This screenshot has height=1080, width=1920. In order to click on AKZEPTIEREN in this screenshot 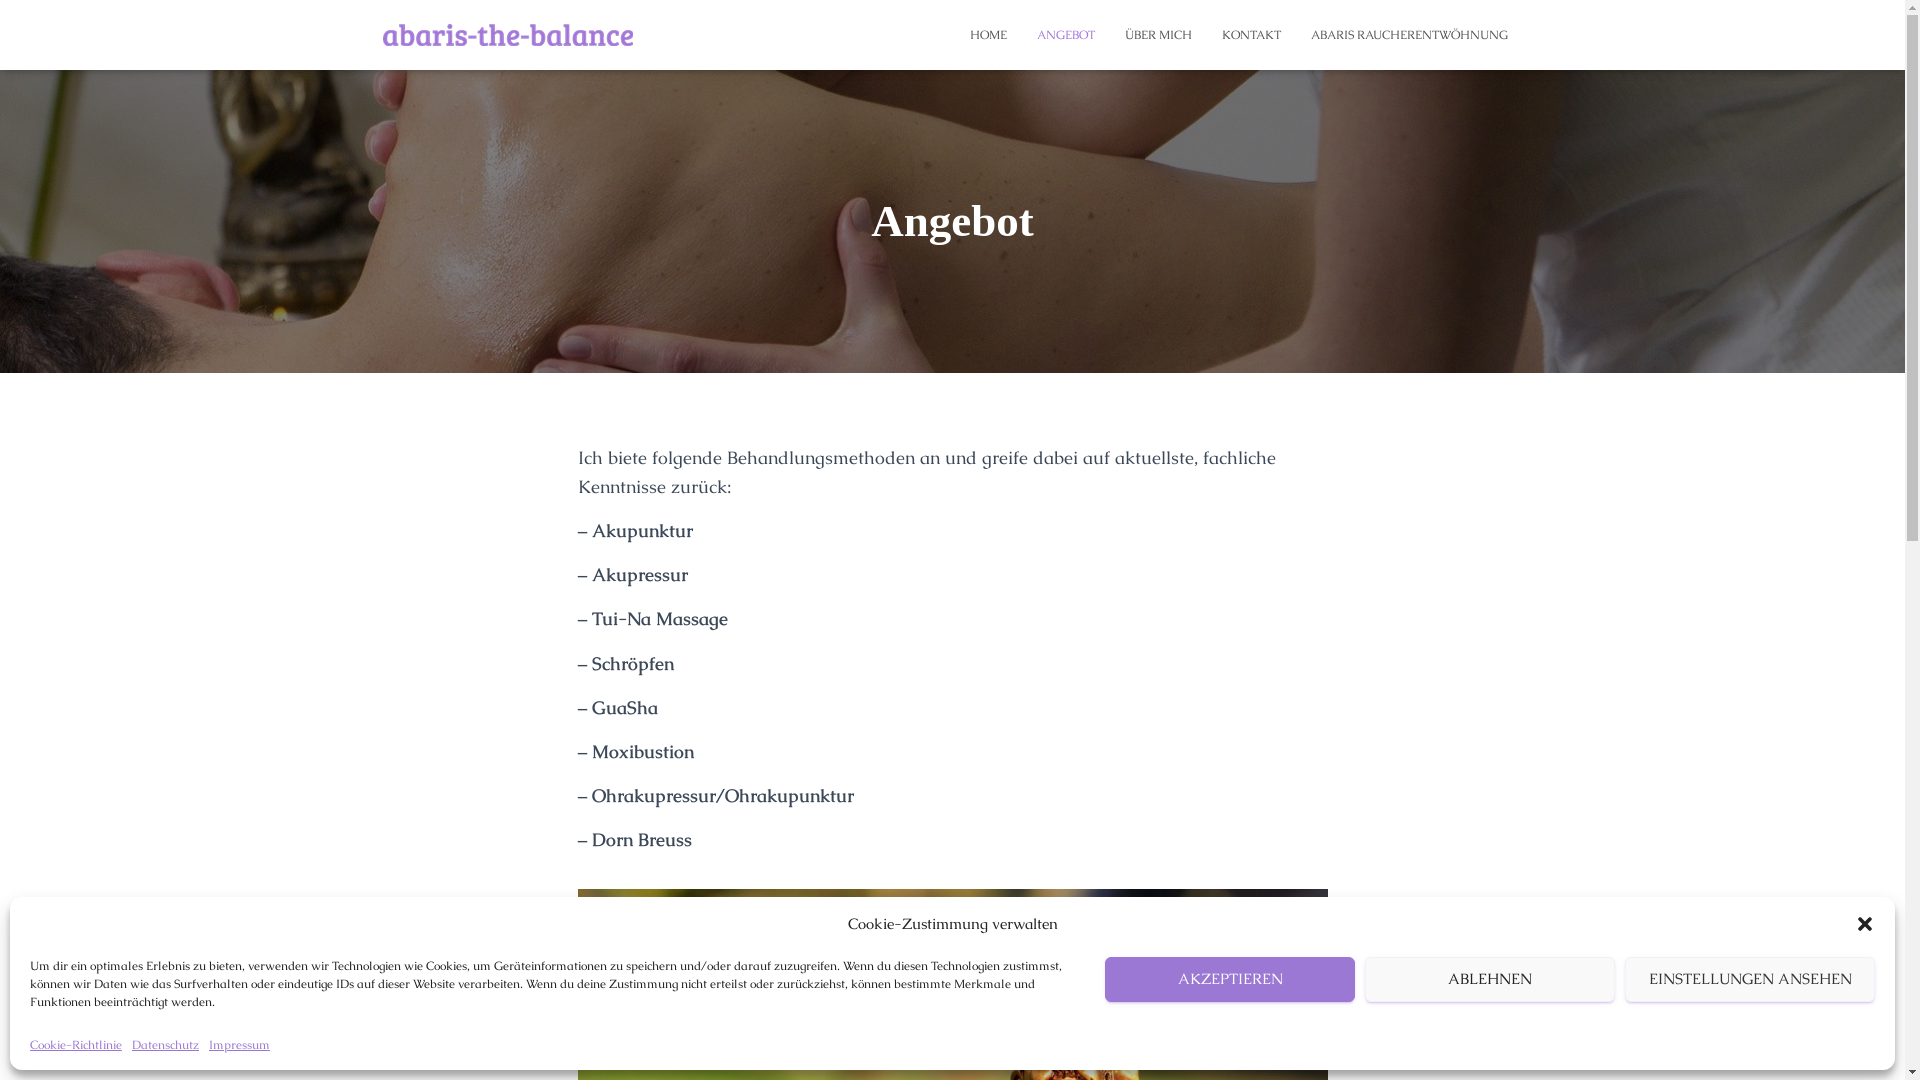, I will do `click(1230, 980)`.